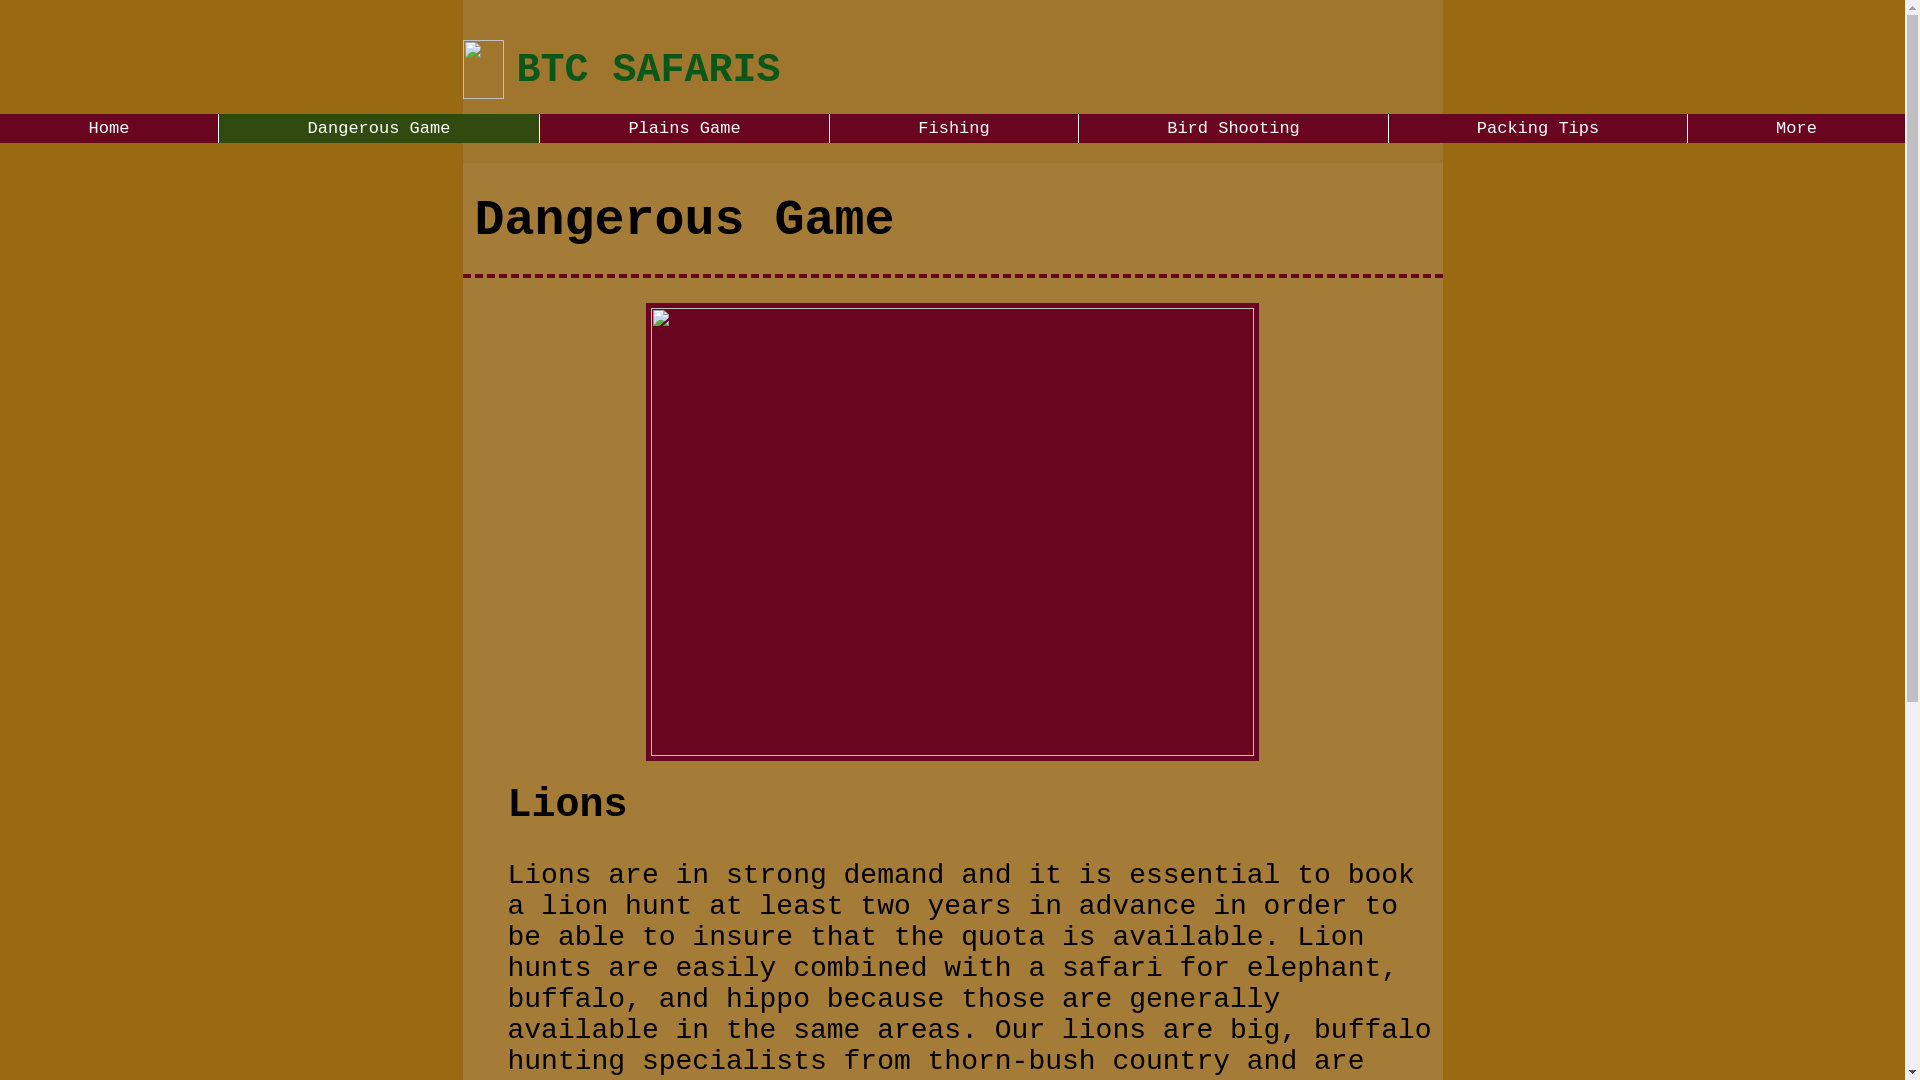 The height and width of the screenshot is (1080, 1920). What do you see at coordinates (953, 128) in the screenshot?
I see `Fishing` at bounding box center [953, 128].